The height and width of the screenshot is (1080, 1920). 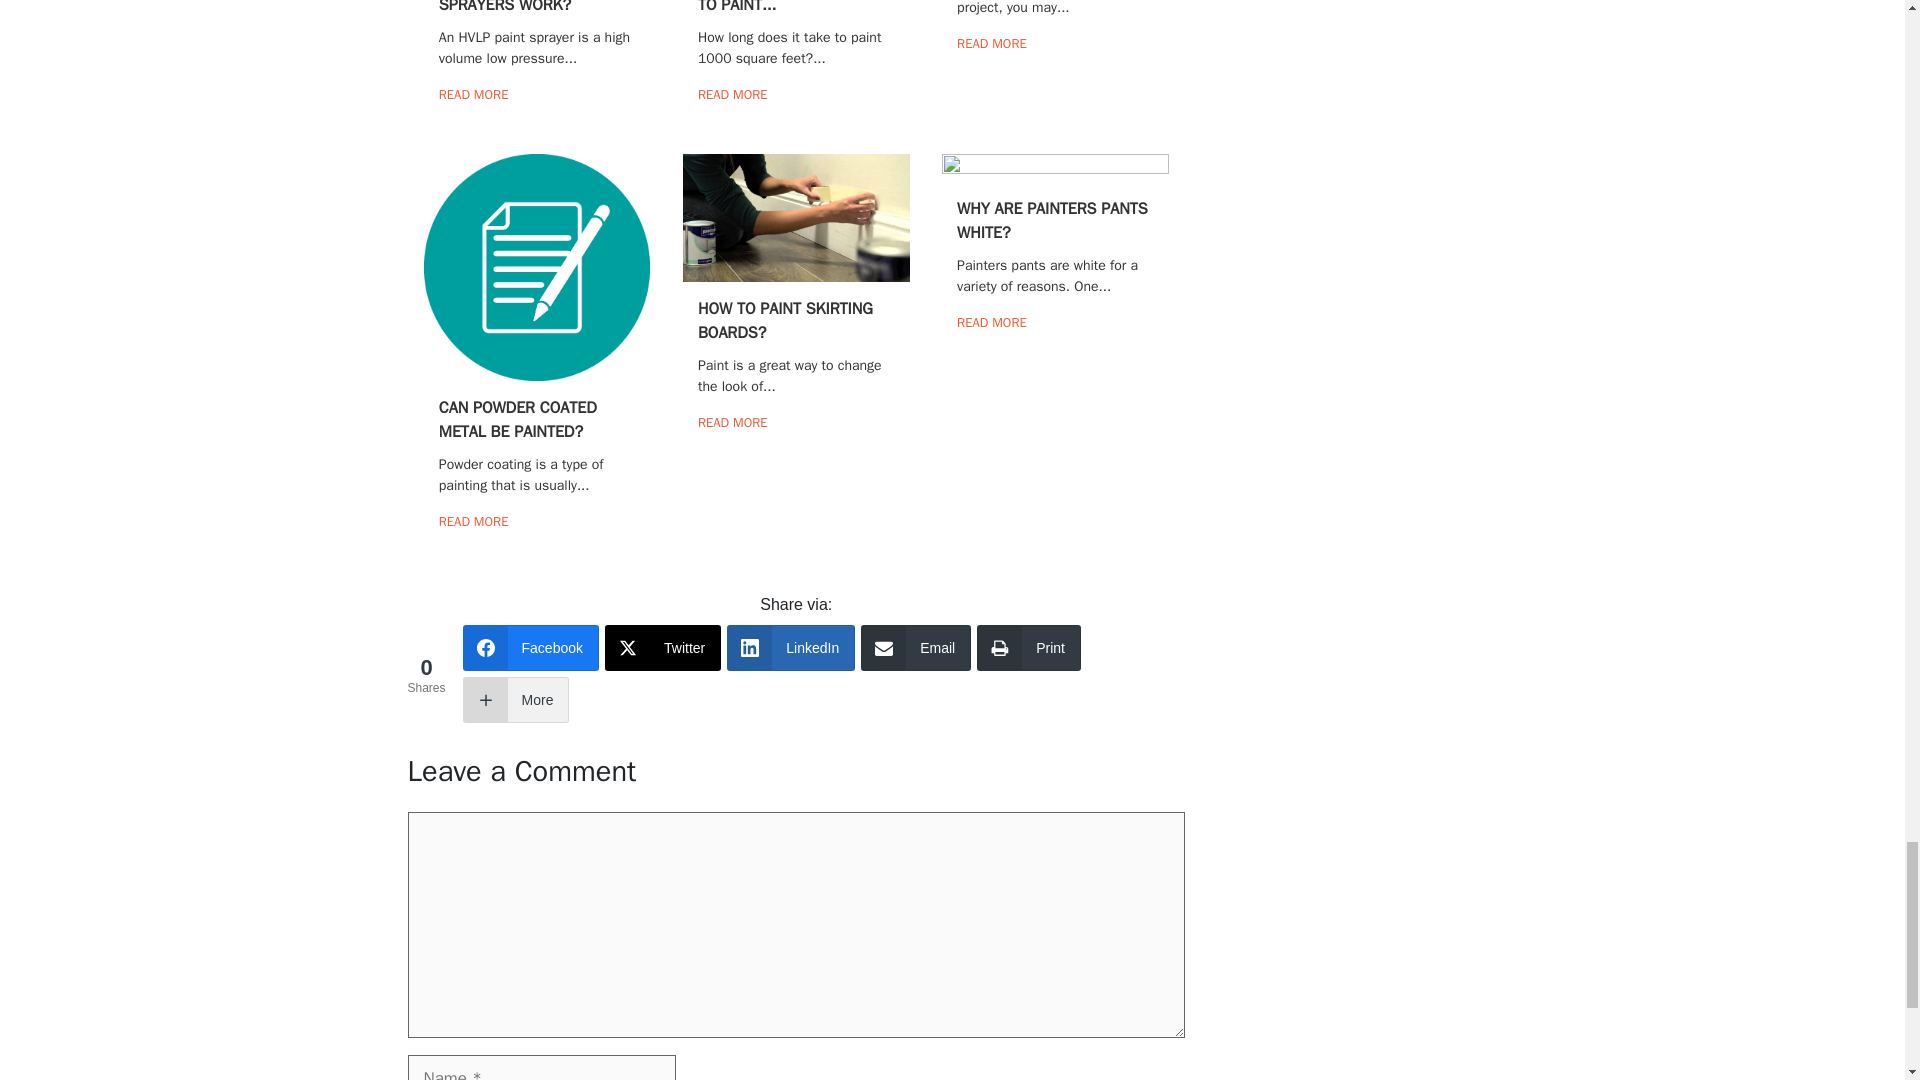 I want to click on HOW TO PAINT SKIRTING BOARDS?, so click(x=786, y=321).